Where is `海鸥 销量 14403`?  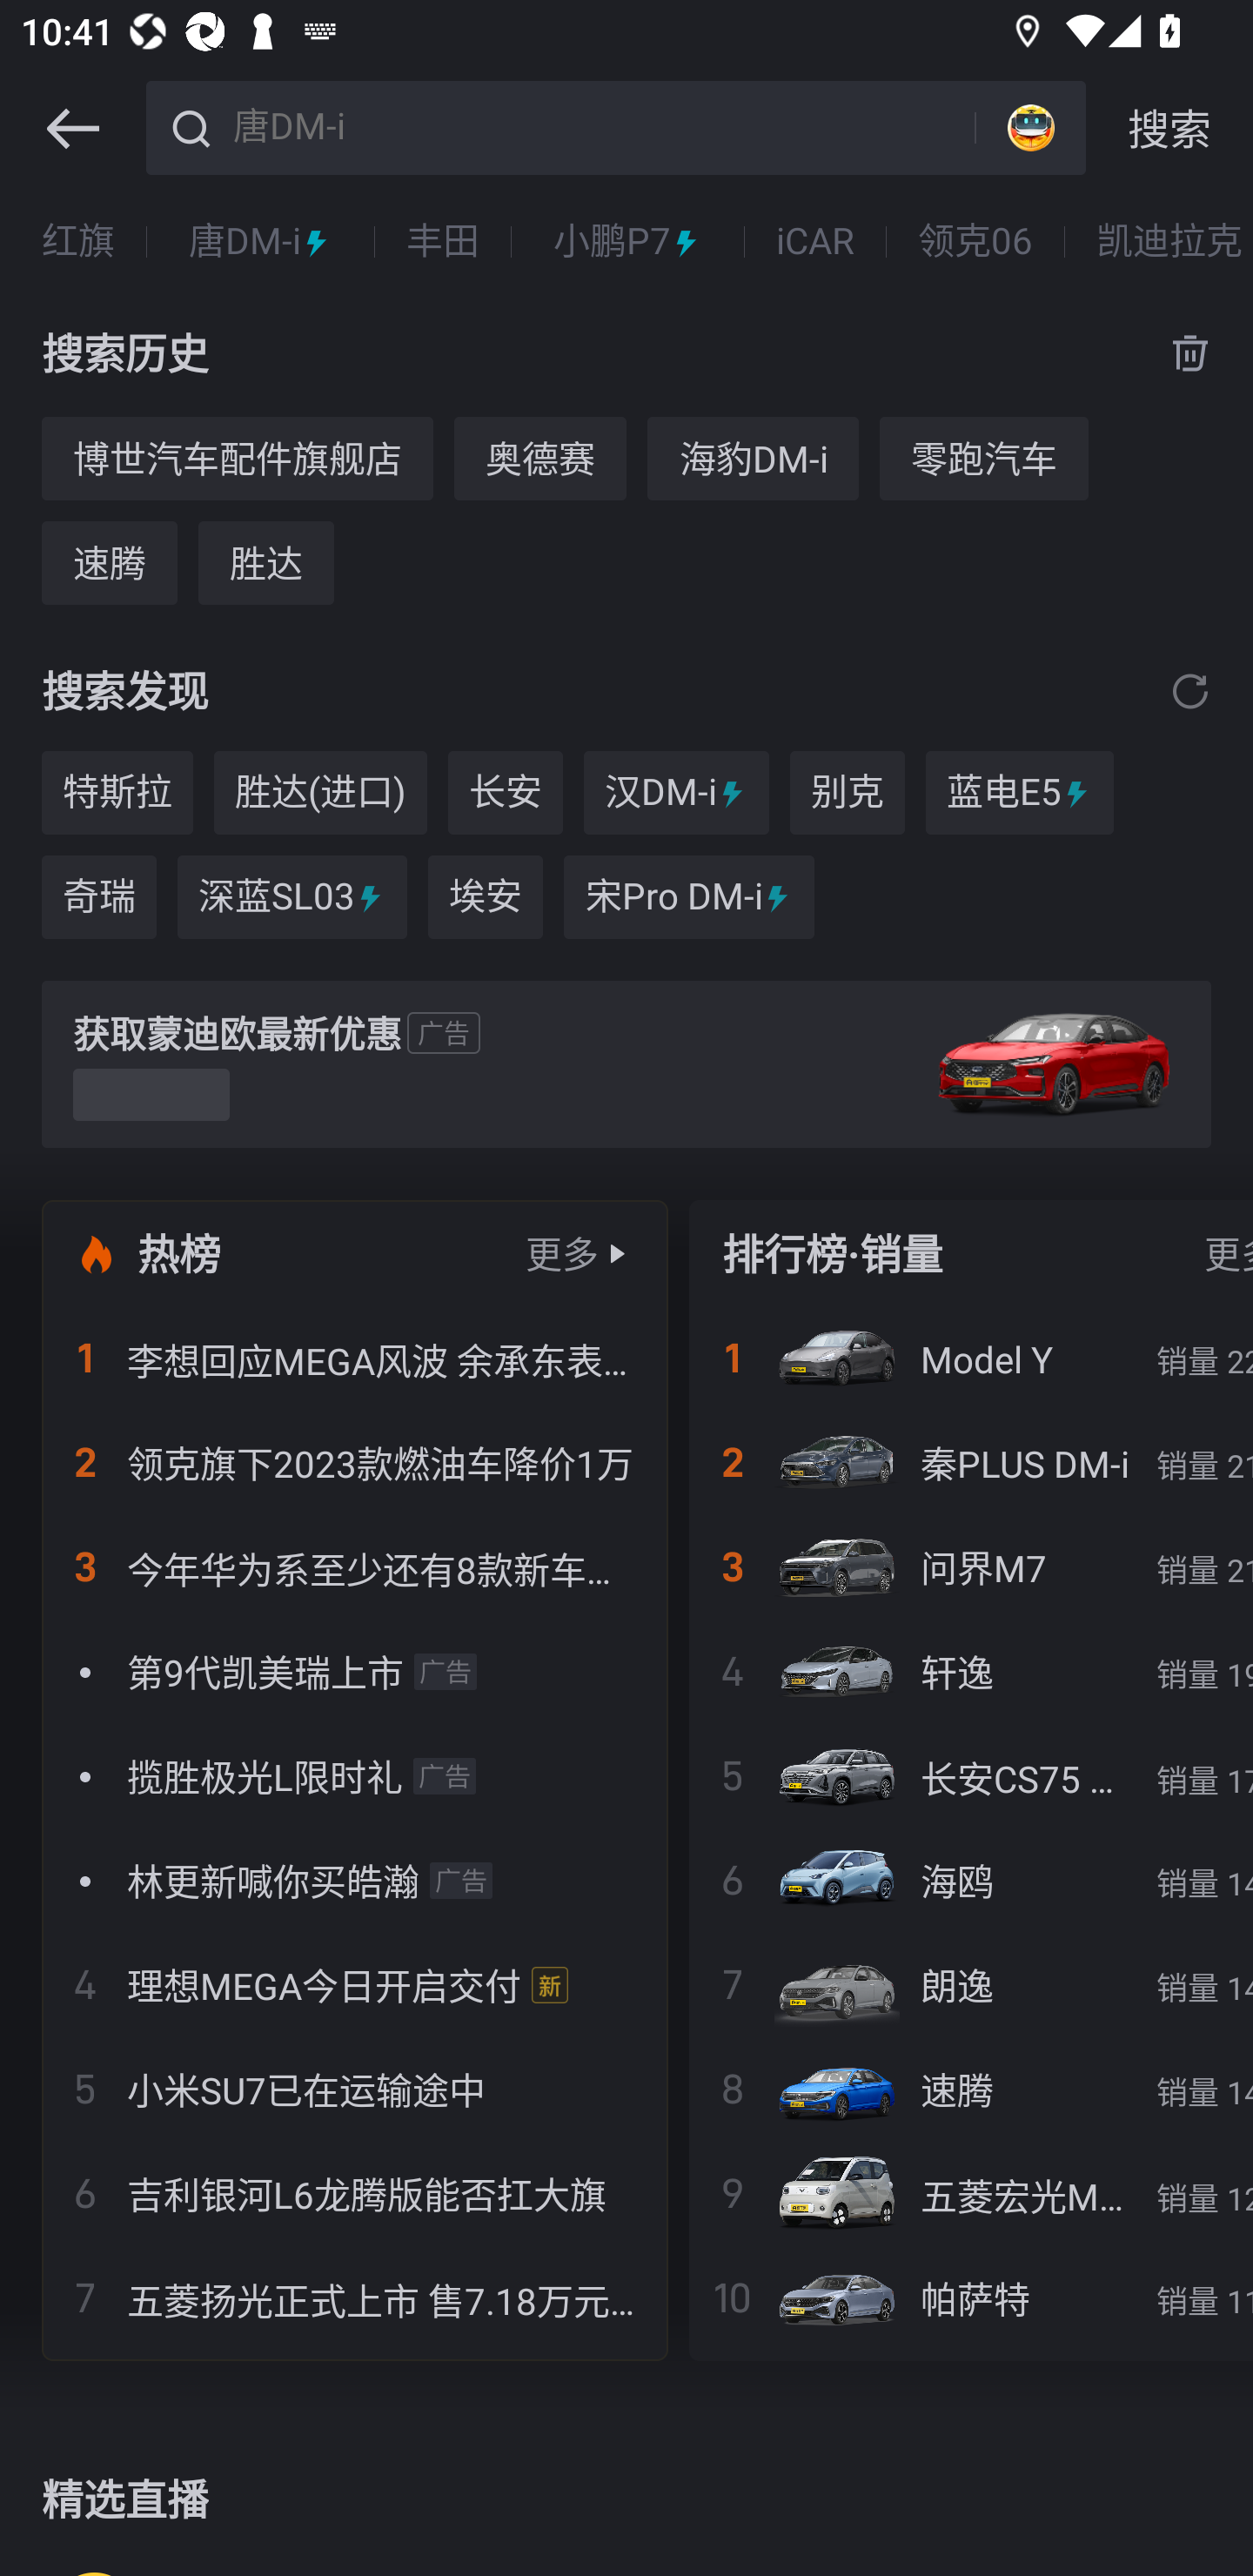 海鸥 销量 14403 is located at coordinates (971, 1880).